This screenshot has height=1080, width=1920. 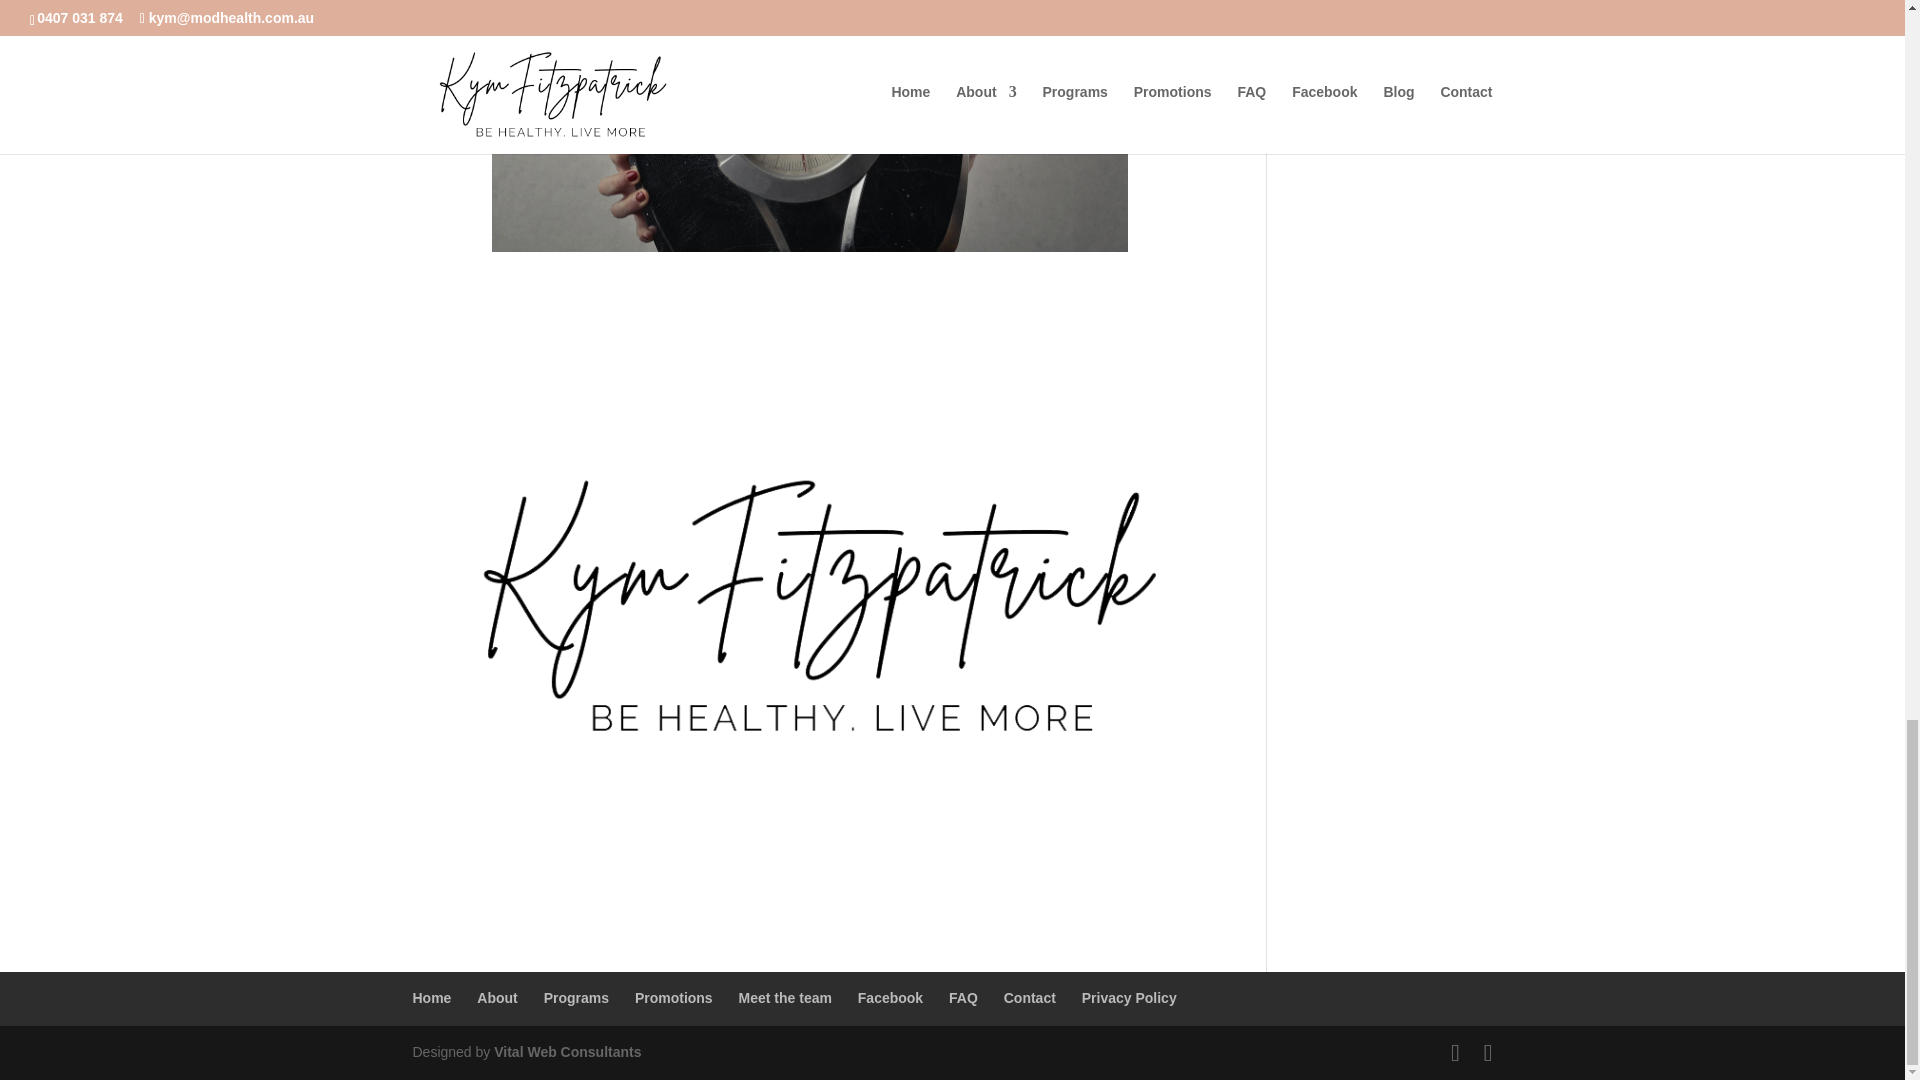 What do you see at coordinates (1030, 998) in the screenshot?
I see `Contact` at bounding box center [1030, 998].